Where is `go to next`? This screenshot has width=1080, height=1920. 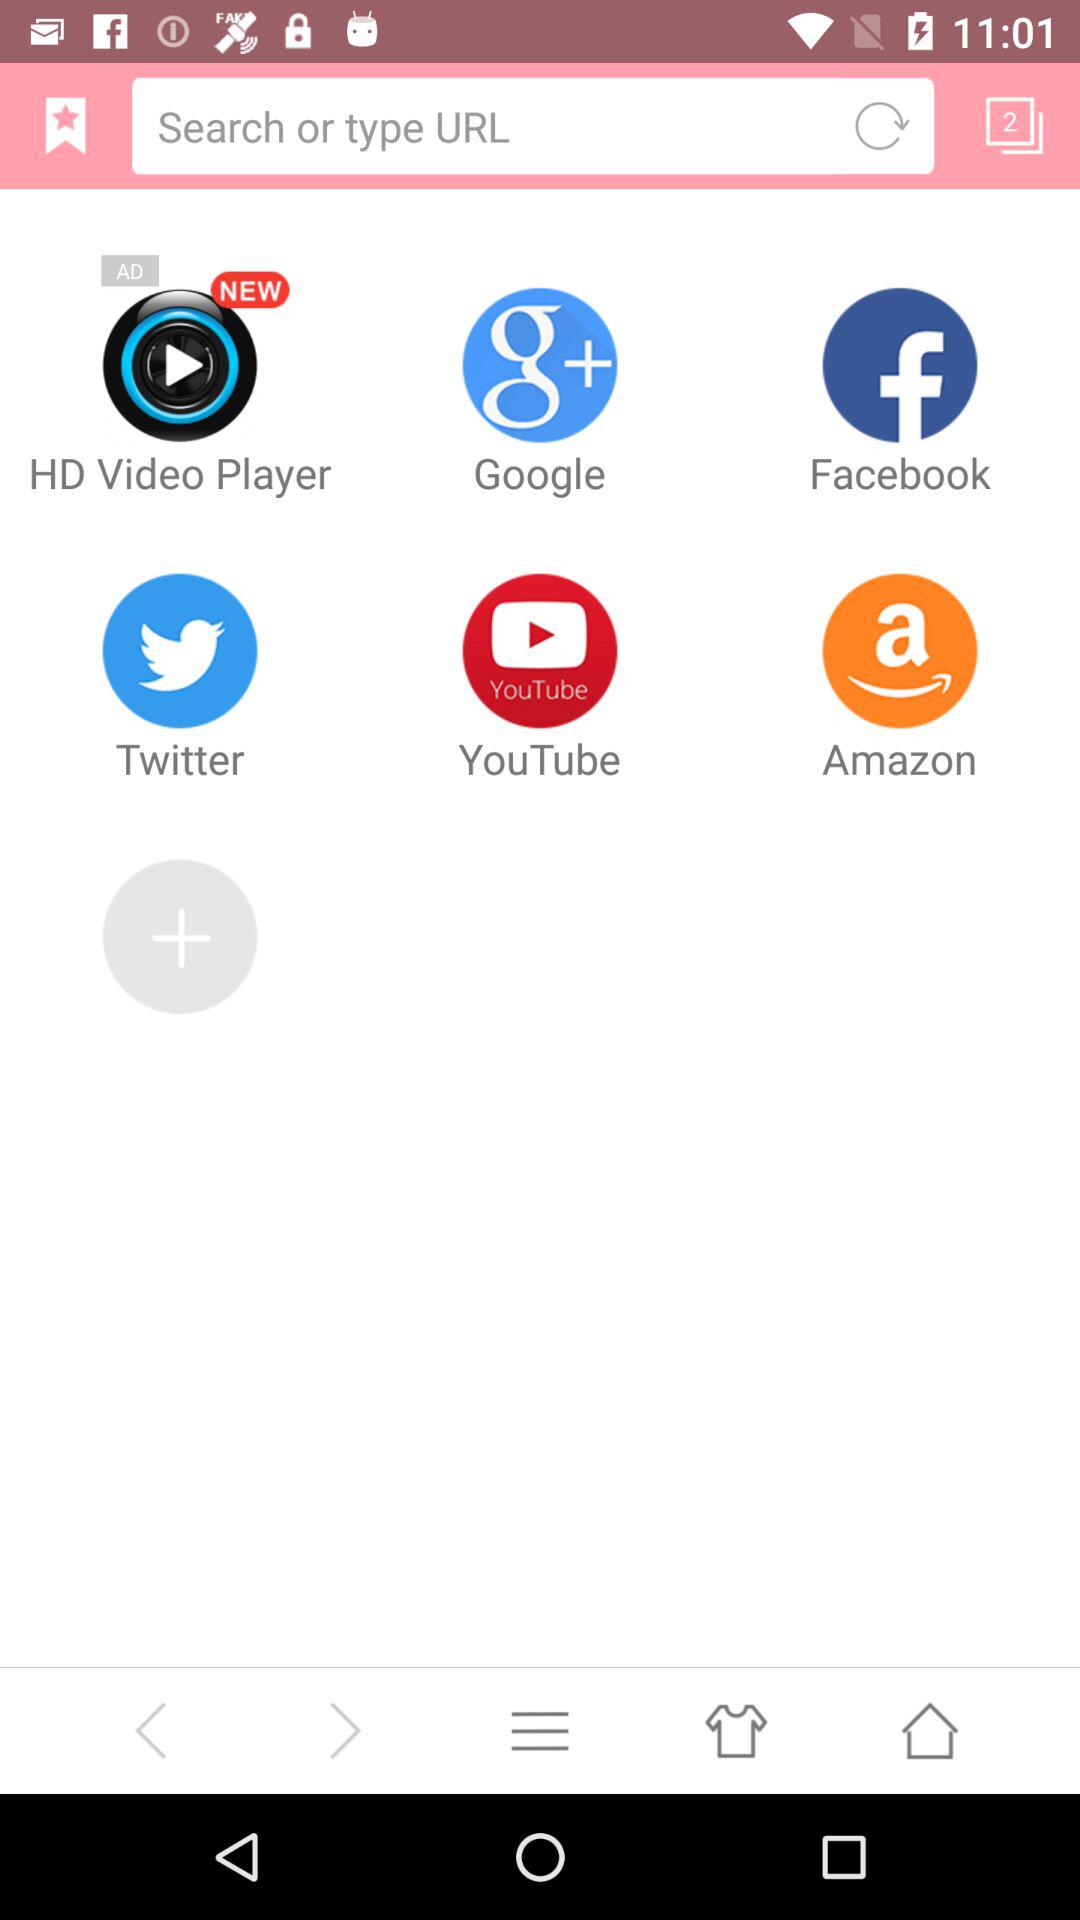
go to next is located at coordinates (344, 1730).